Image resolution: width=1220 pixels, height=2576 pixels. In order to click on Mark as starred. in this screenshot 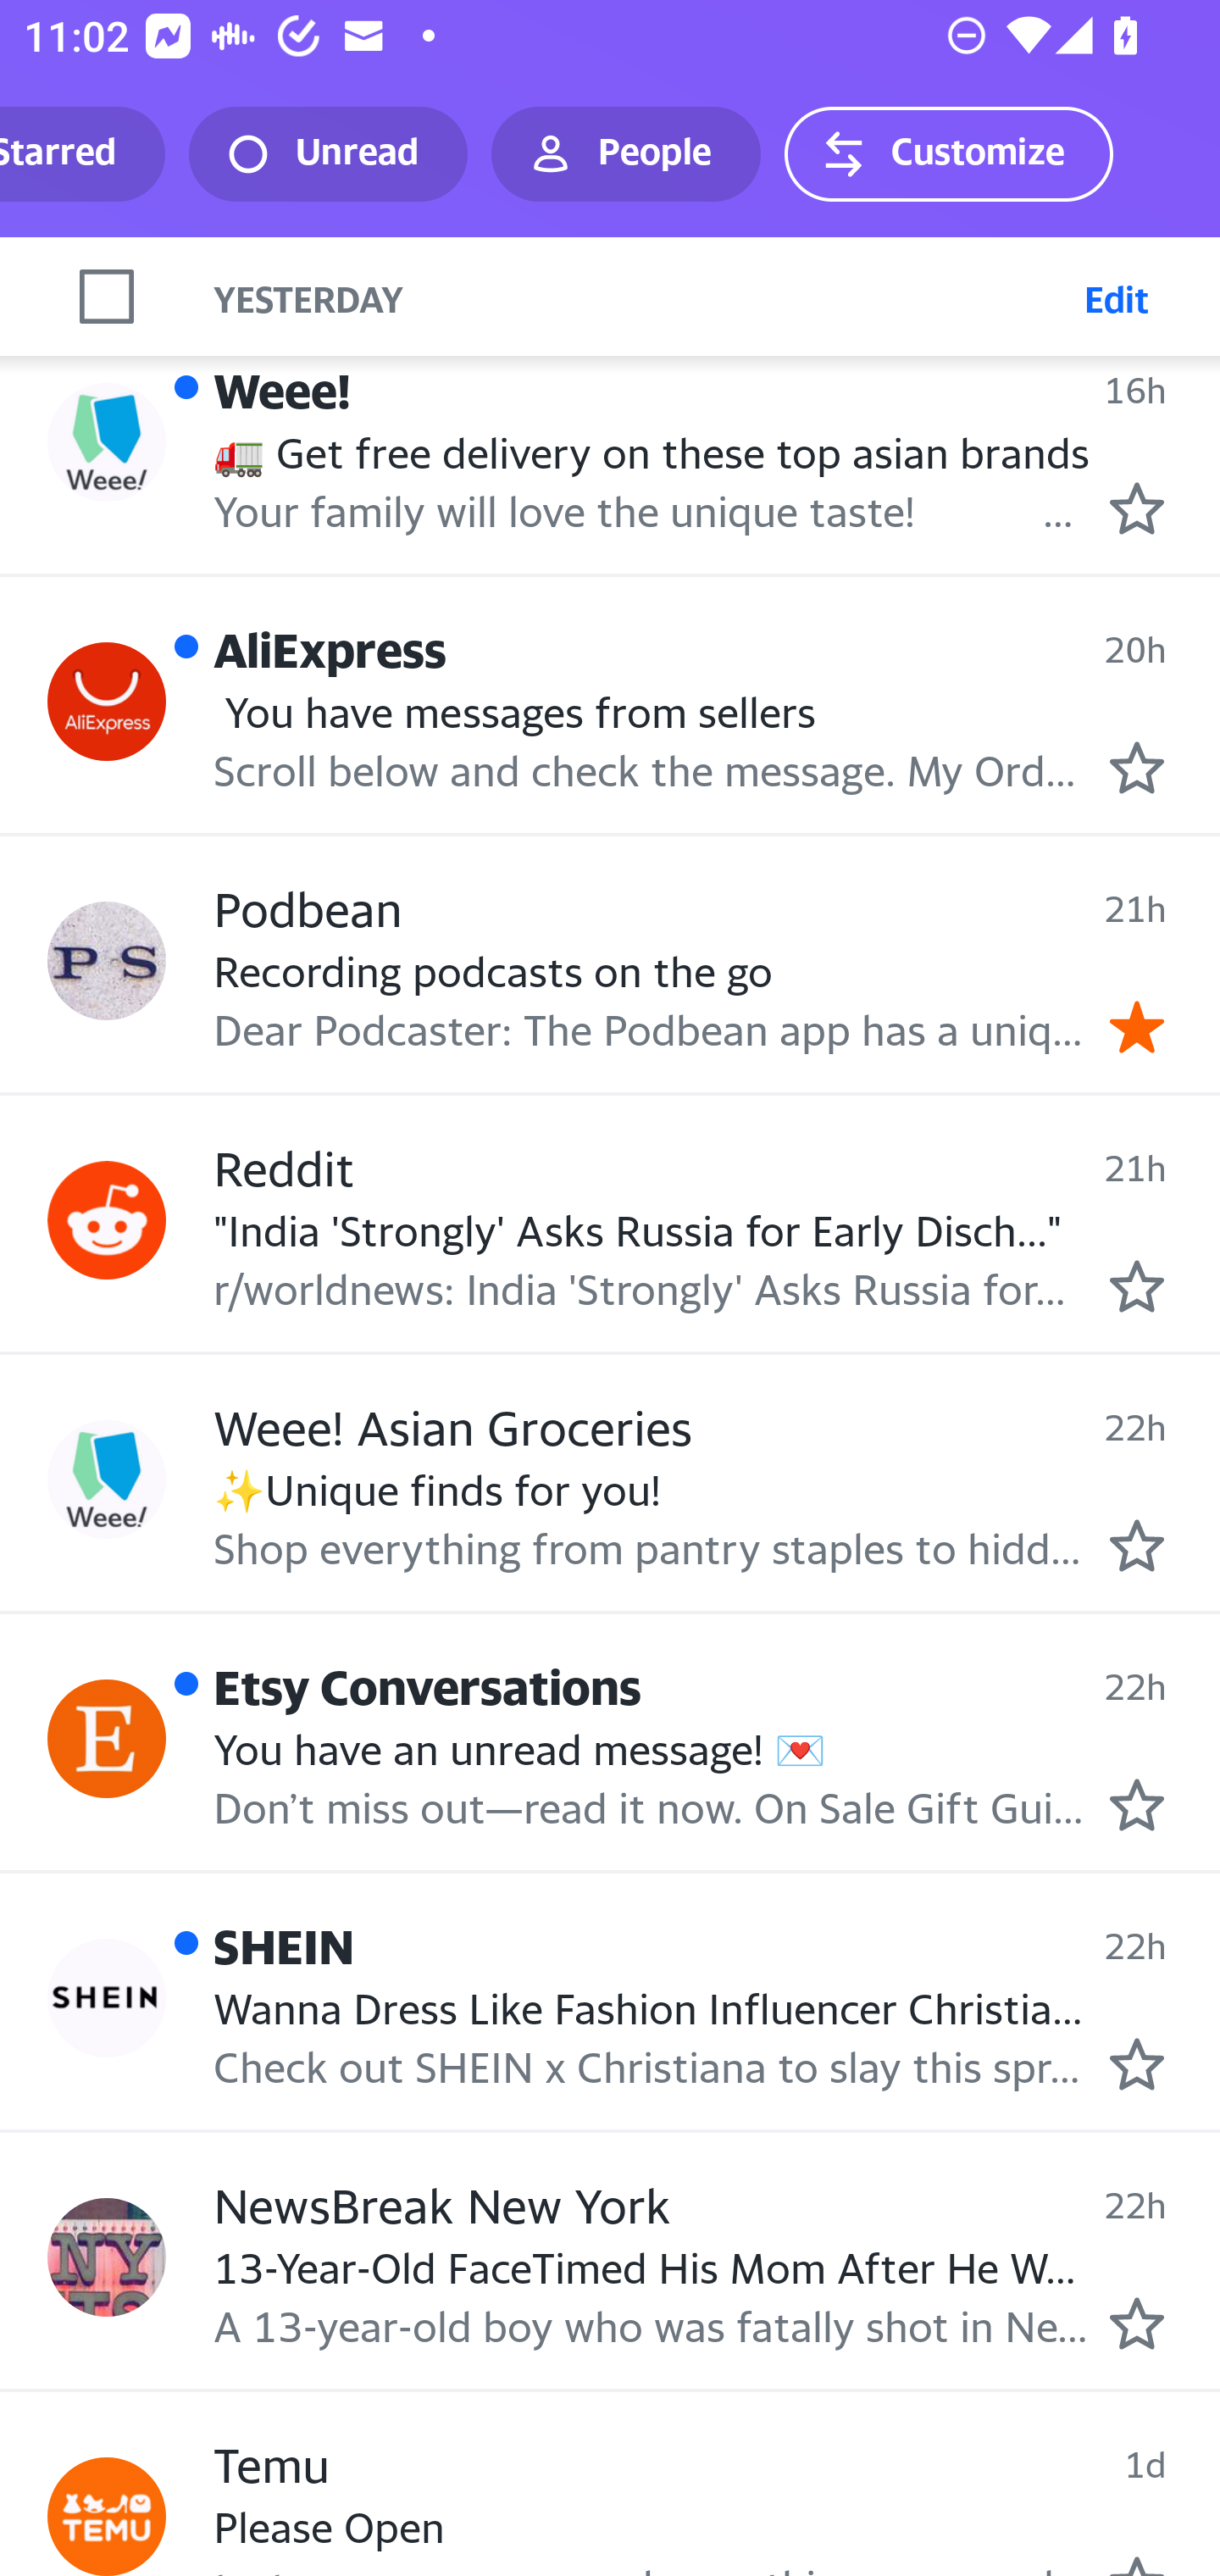, I will do `click(1137, 1804)`.